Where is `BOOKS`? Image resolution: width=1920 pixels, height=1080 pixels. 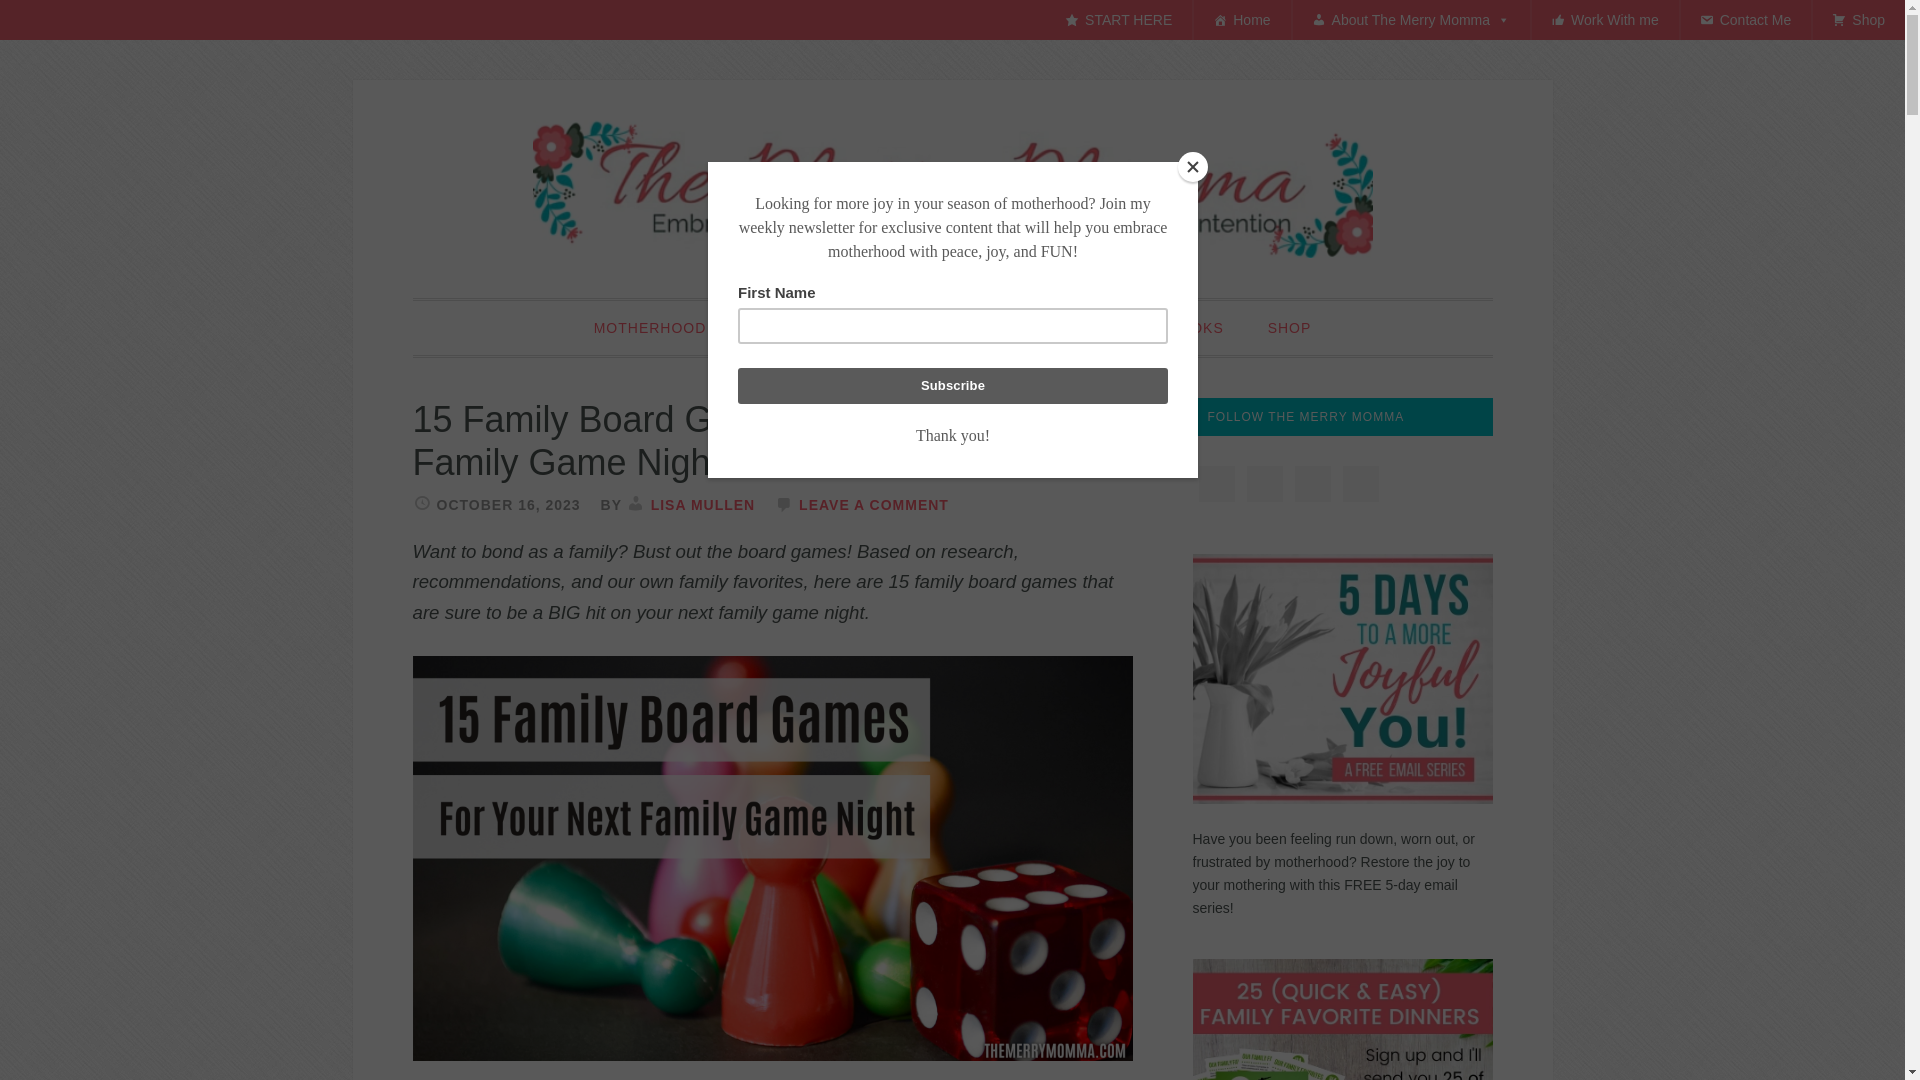
BOOKS is located at coordinates (1196, 328).